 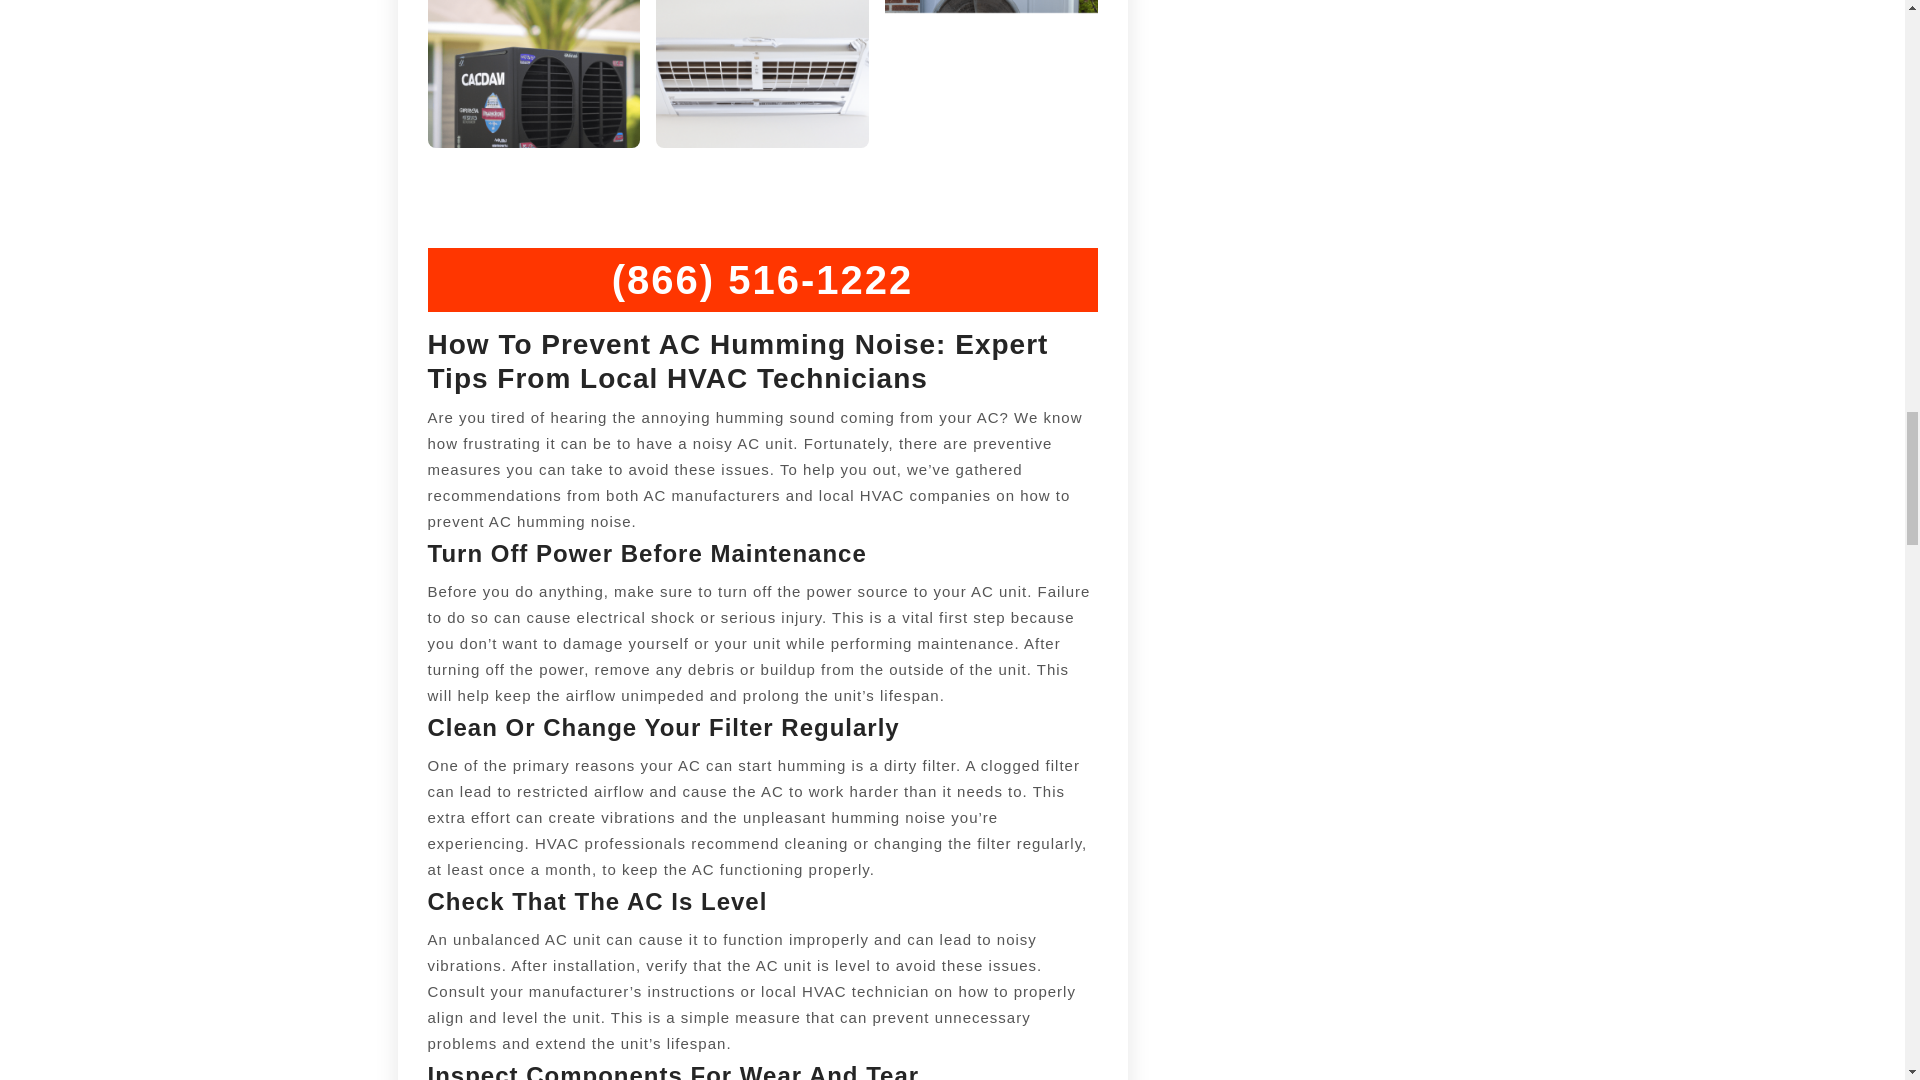 I want to click on AC Making Humming Noise Due to Bad Capacitor, so click(x=992, y=74).